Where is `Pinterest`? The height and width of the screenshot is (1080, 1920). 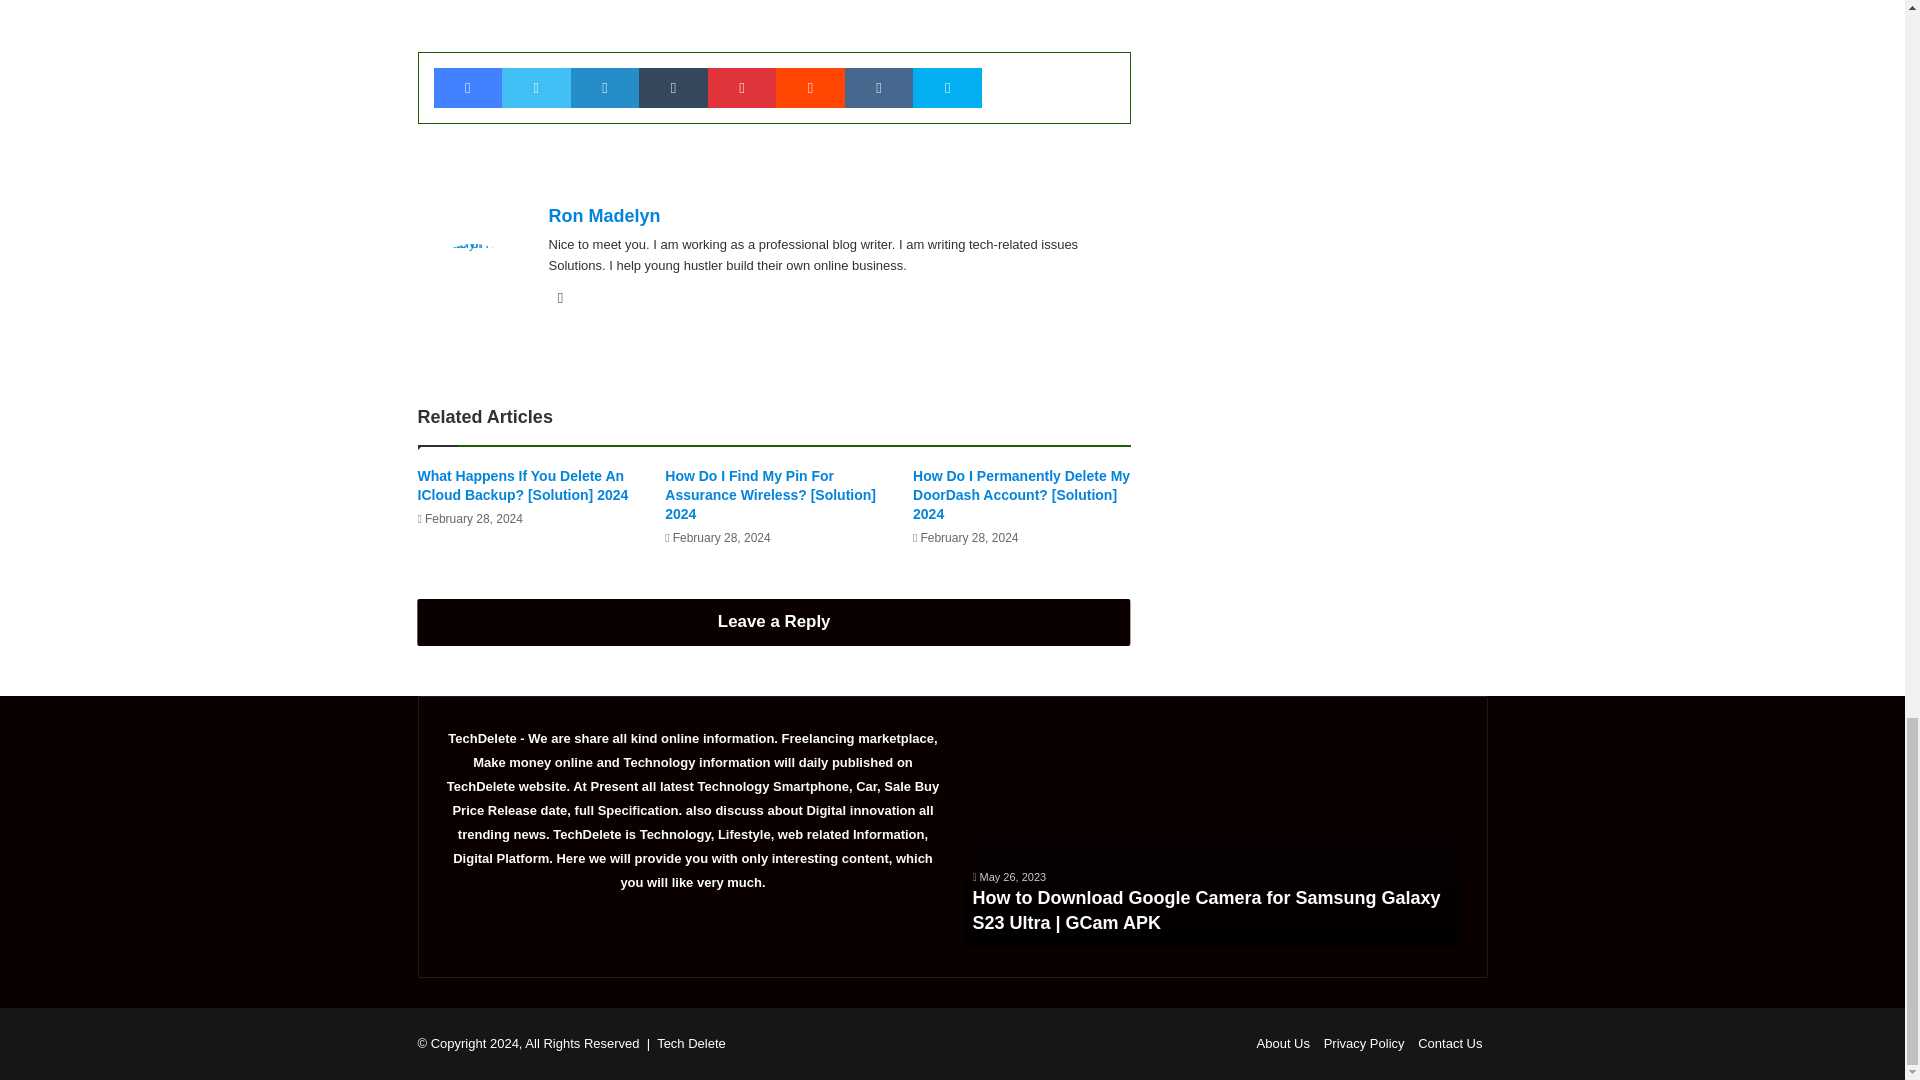 Pinterest is located at coordinates (742, 88).